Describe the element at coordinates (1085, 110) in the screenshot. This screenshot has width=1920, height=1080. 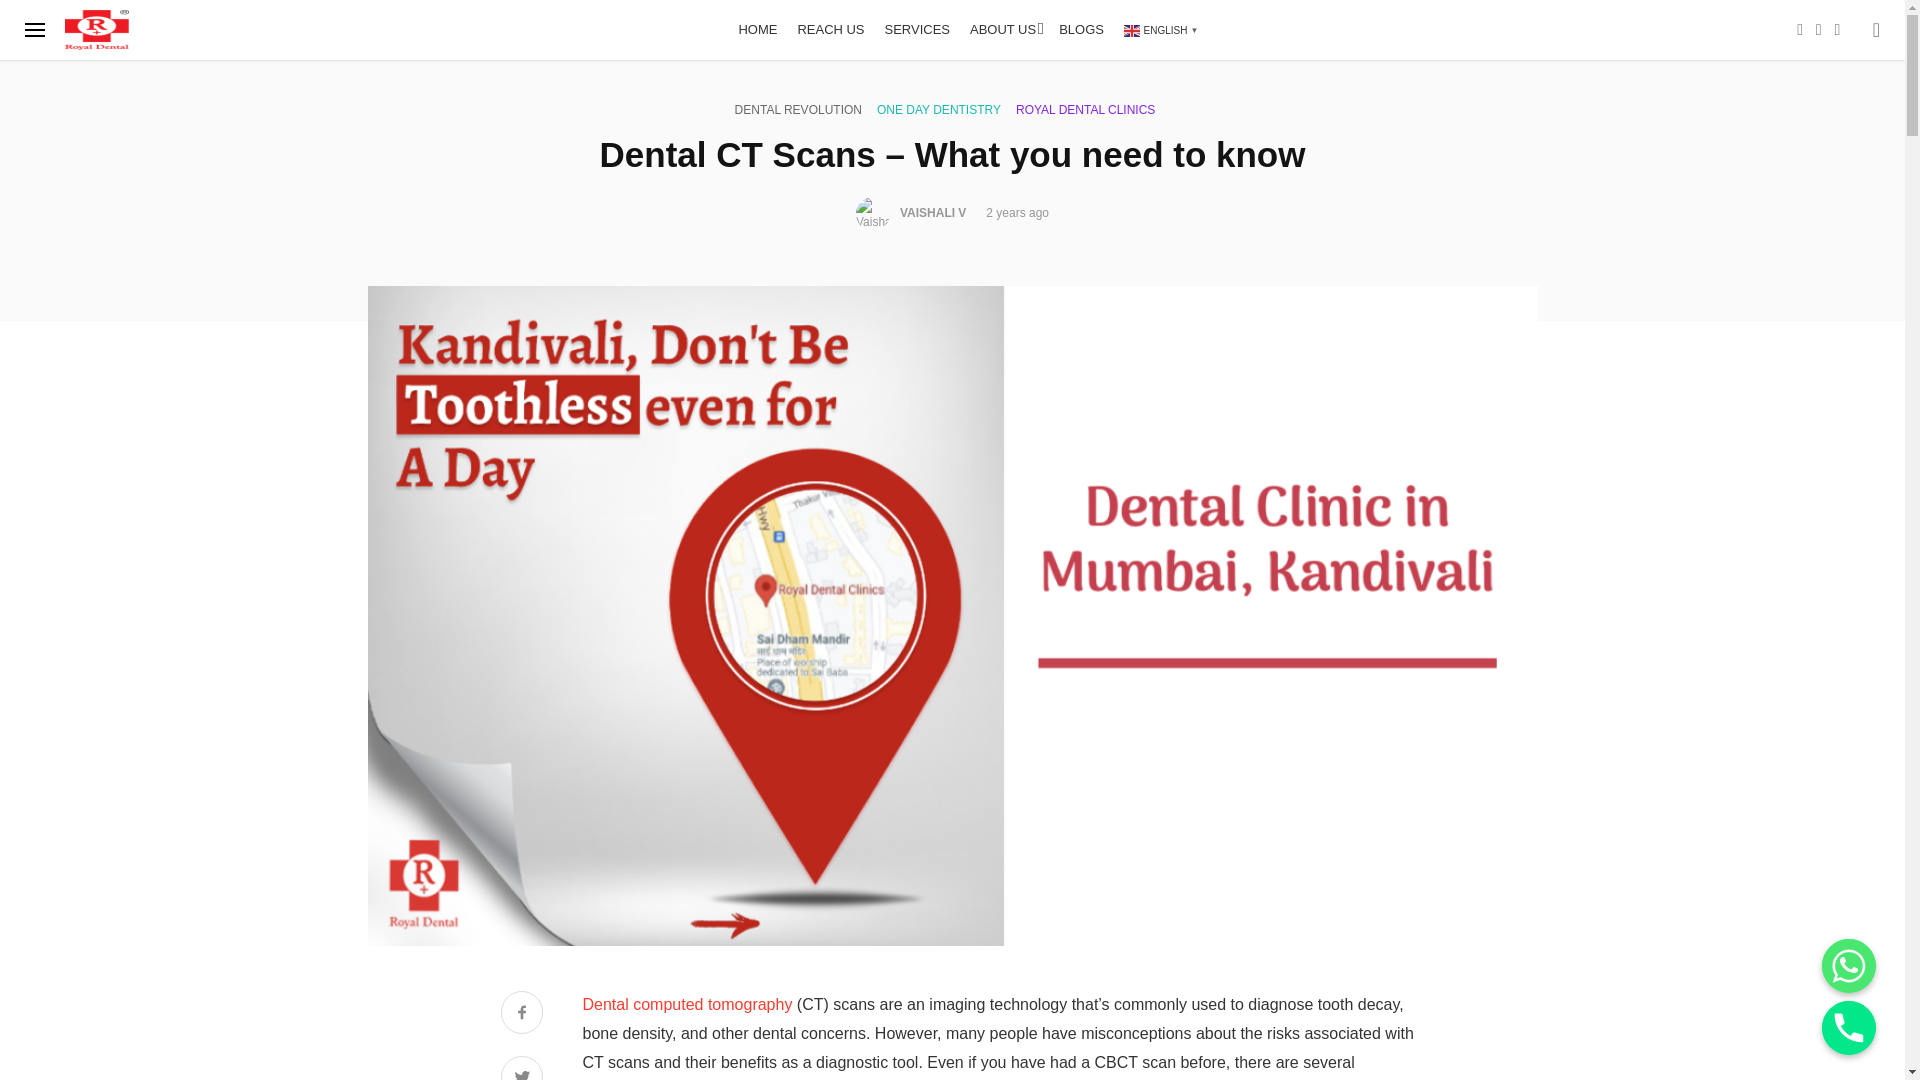
I see `ROYAL DENTAL CLINICS` at that location.